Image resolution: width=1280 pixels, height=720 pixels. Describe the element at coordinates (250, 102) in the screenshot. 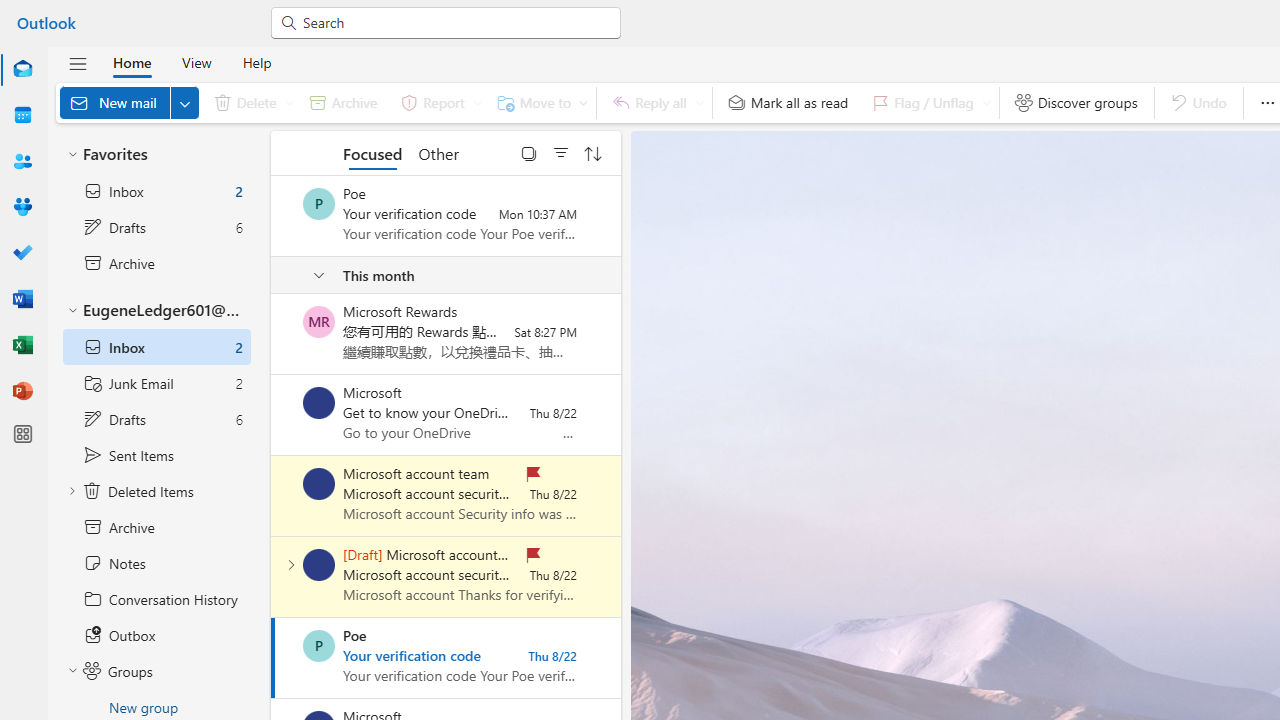

I see `Delete` at that location.